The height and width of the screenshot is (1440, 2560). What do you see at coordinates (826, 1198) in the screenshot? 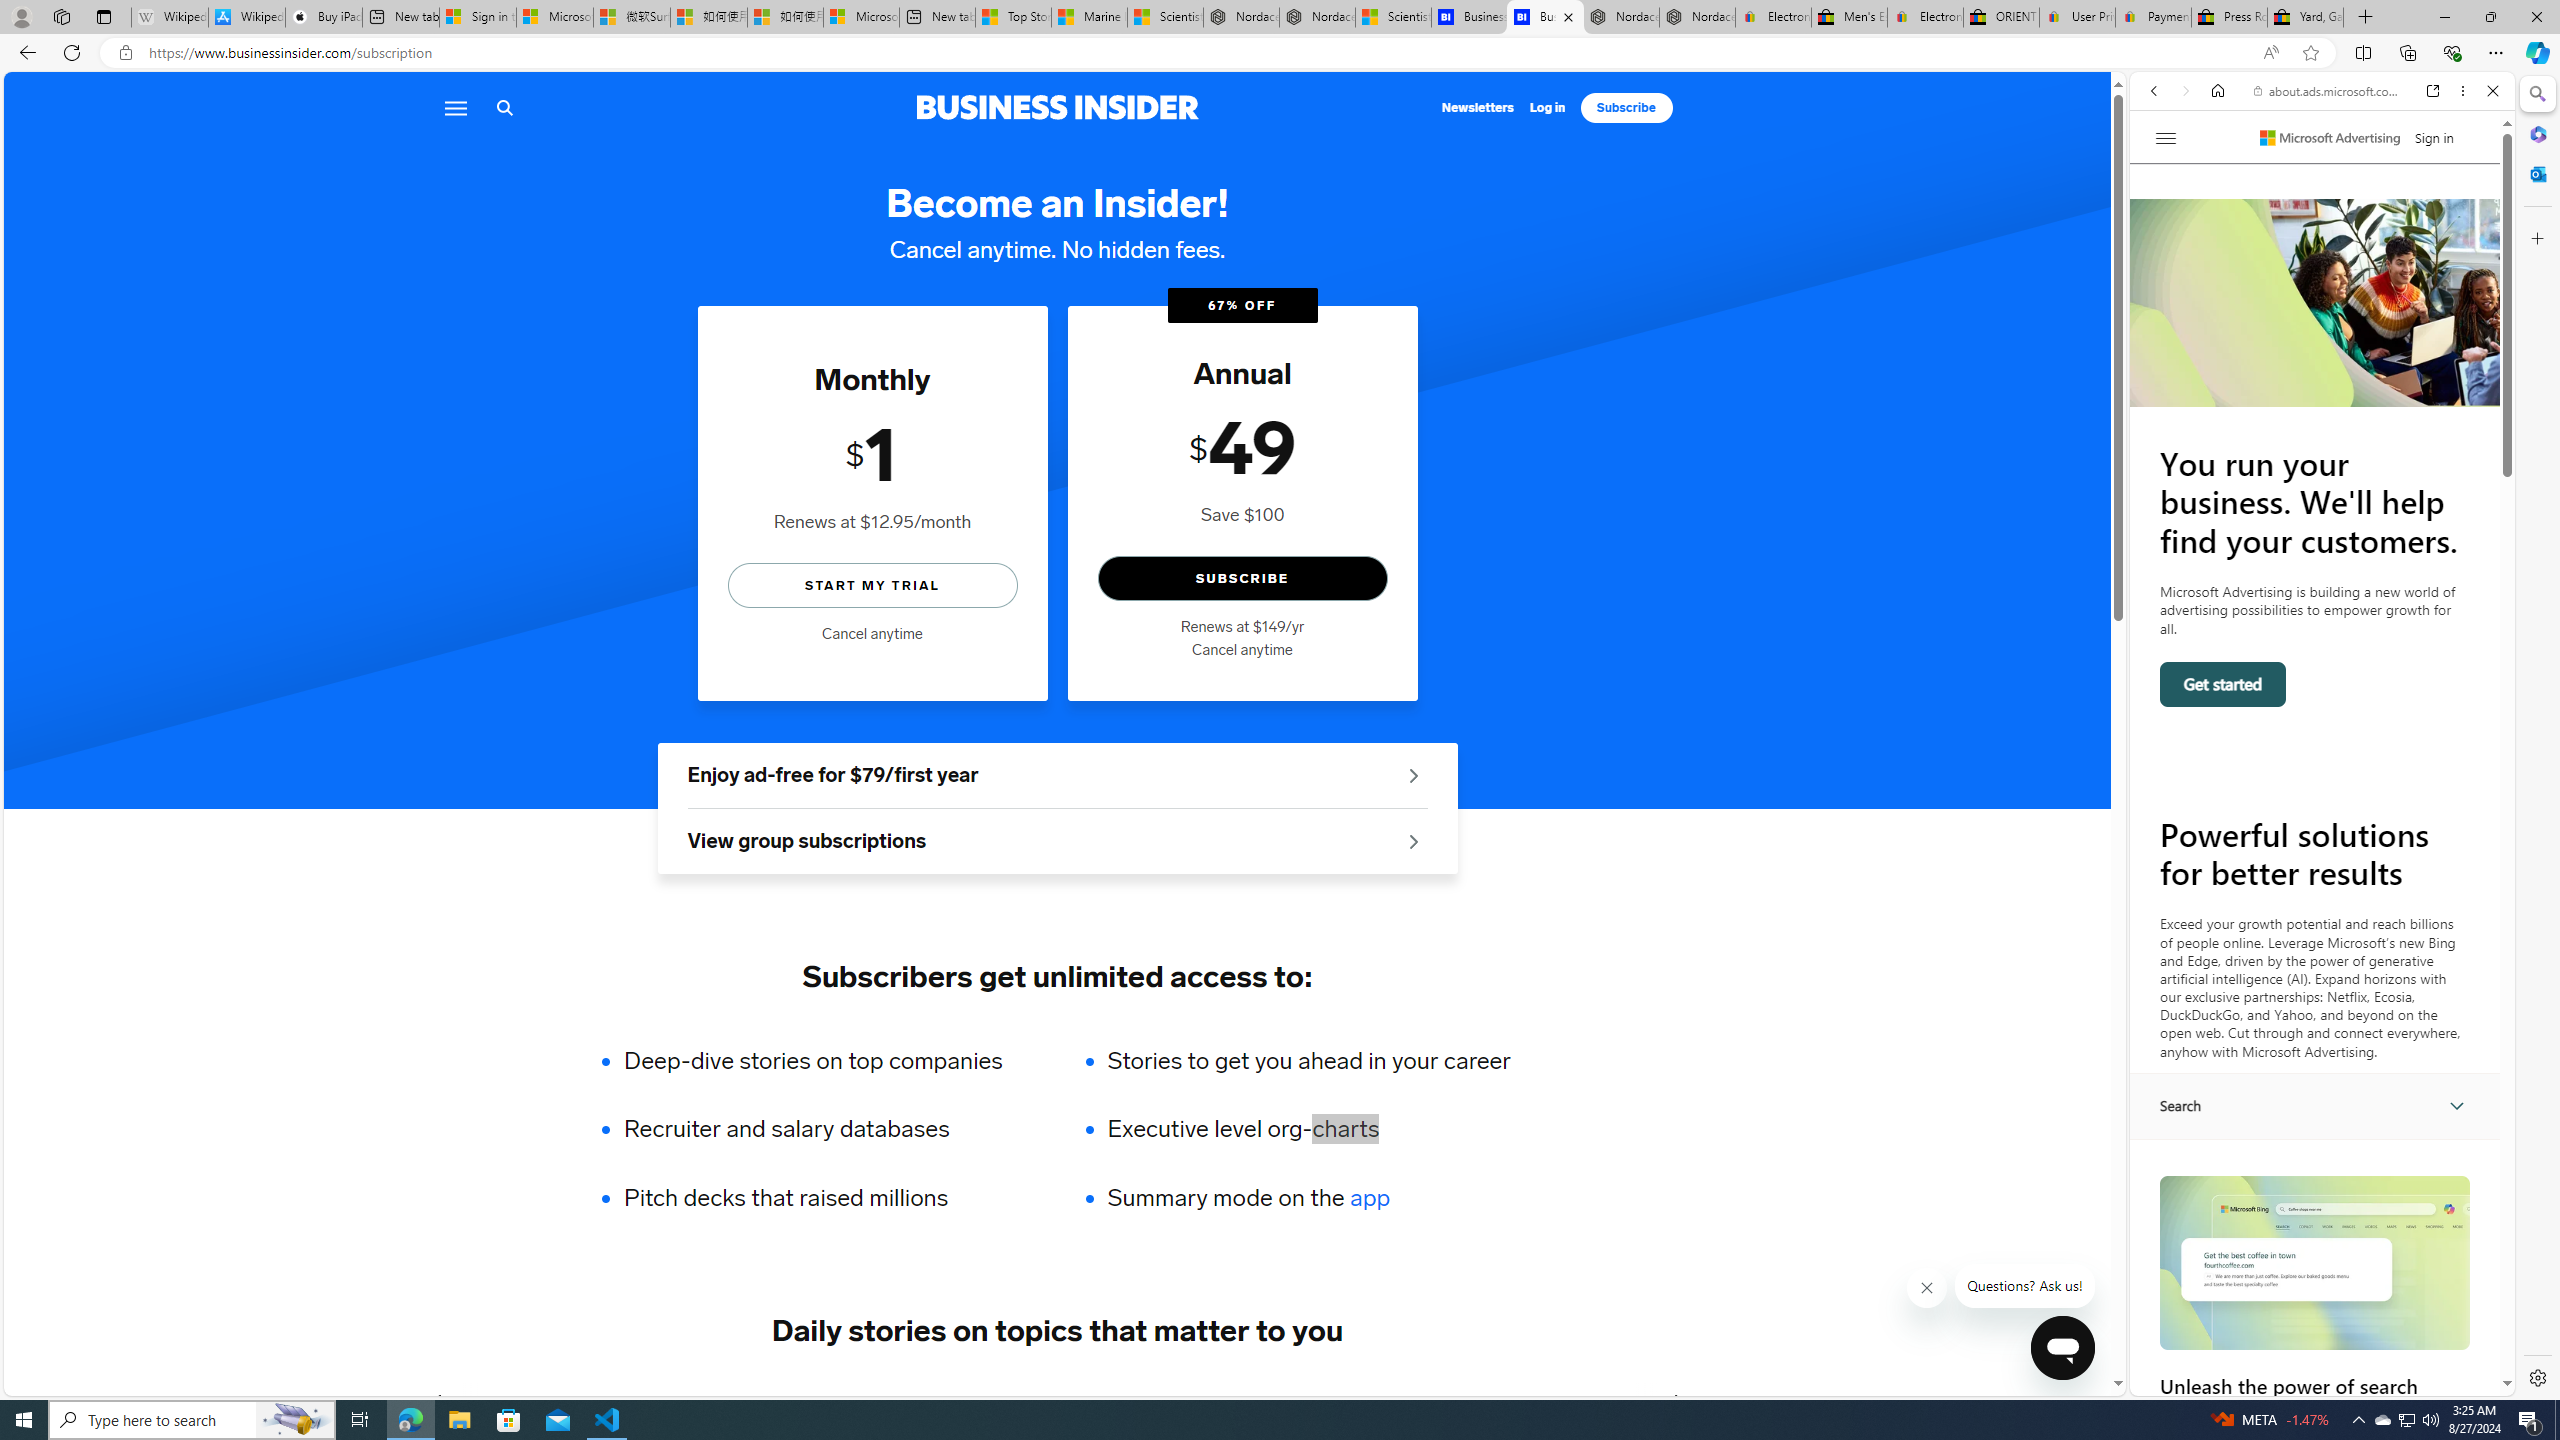
I see `Pitch decks that raised millions` at bounding box center [826, 1198].